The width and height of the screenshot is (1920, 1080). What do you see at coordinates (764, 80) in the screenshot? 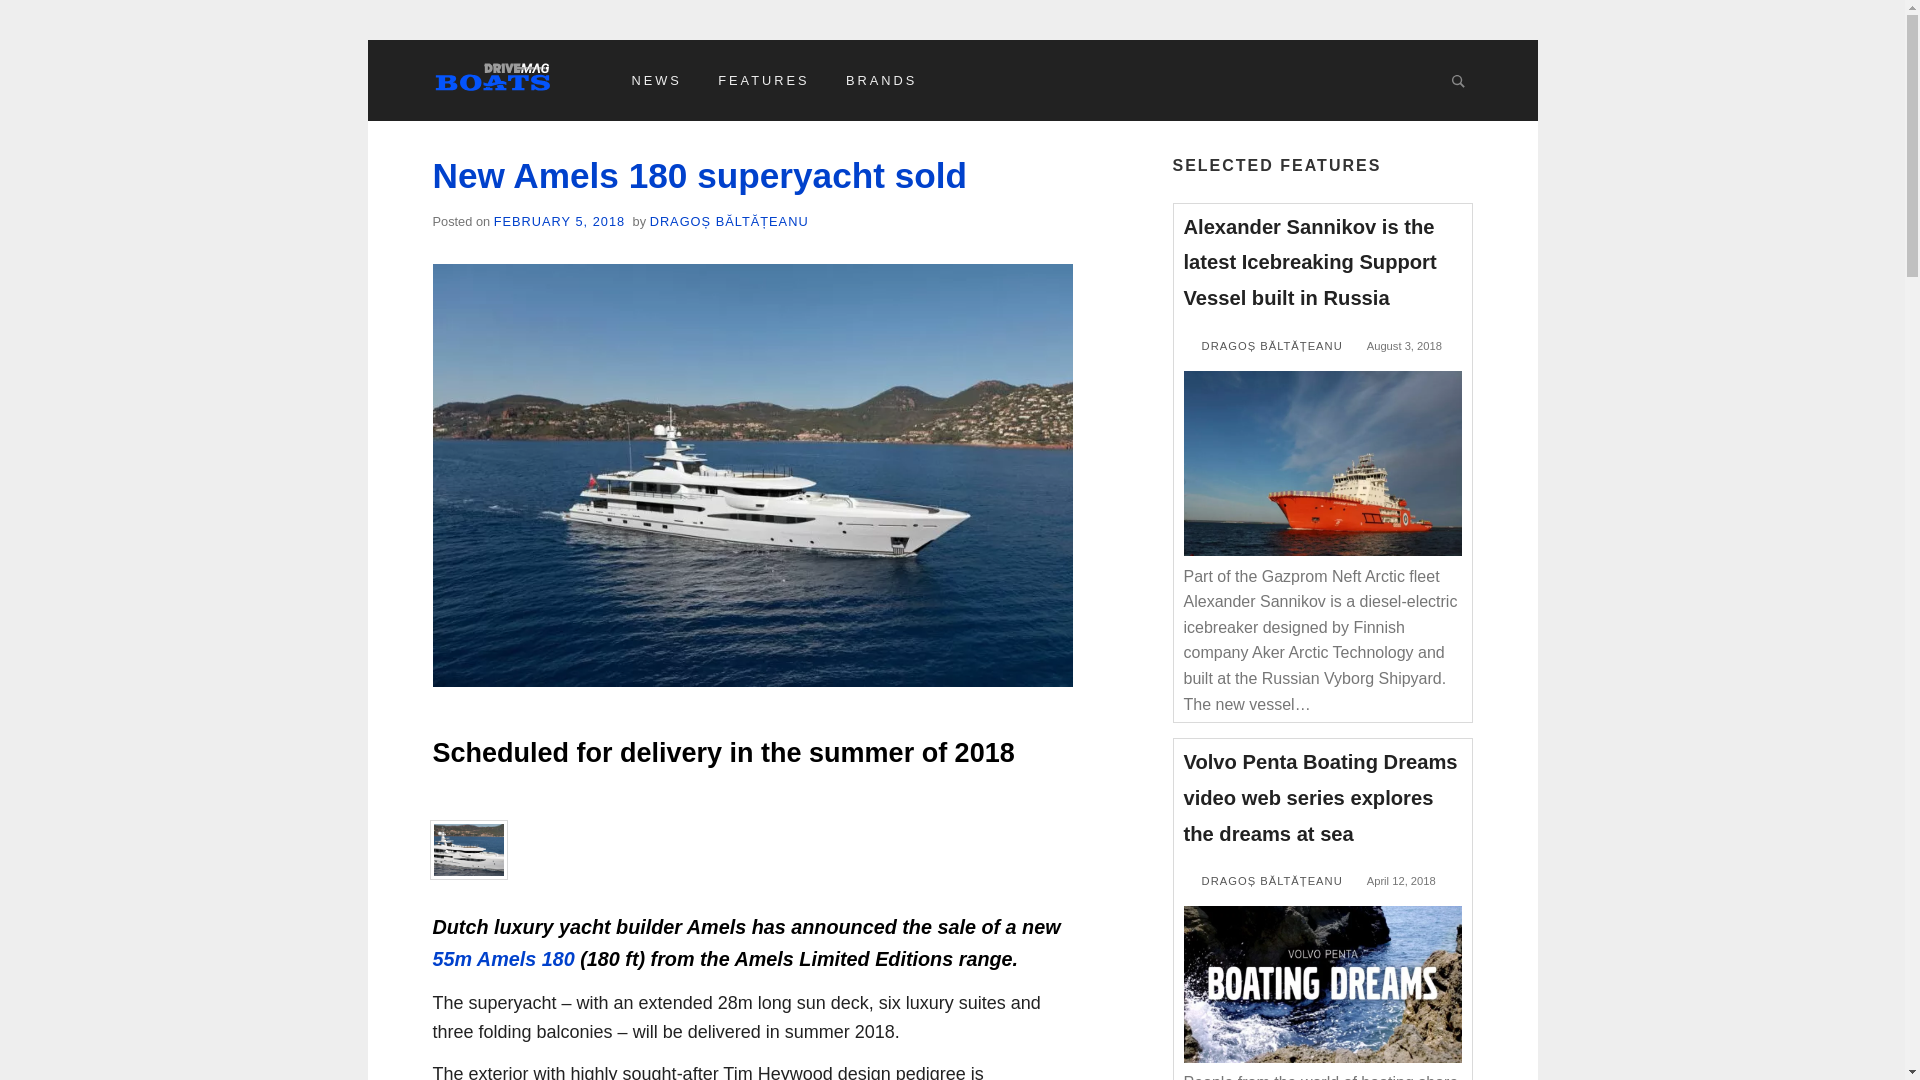
I see `FEATURES` at bounding box center [764, 80].